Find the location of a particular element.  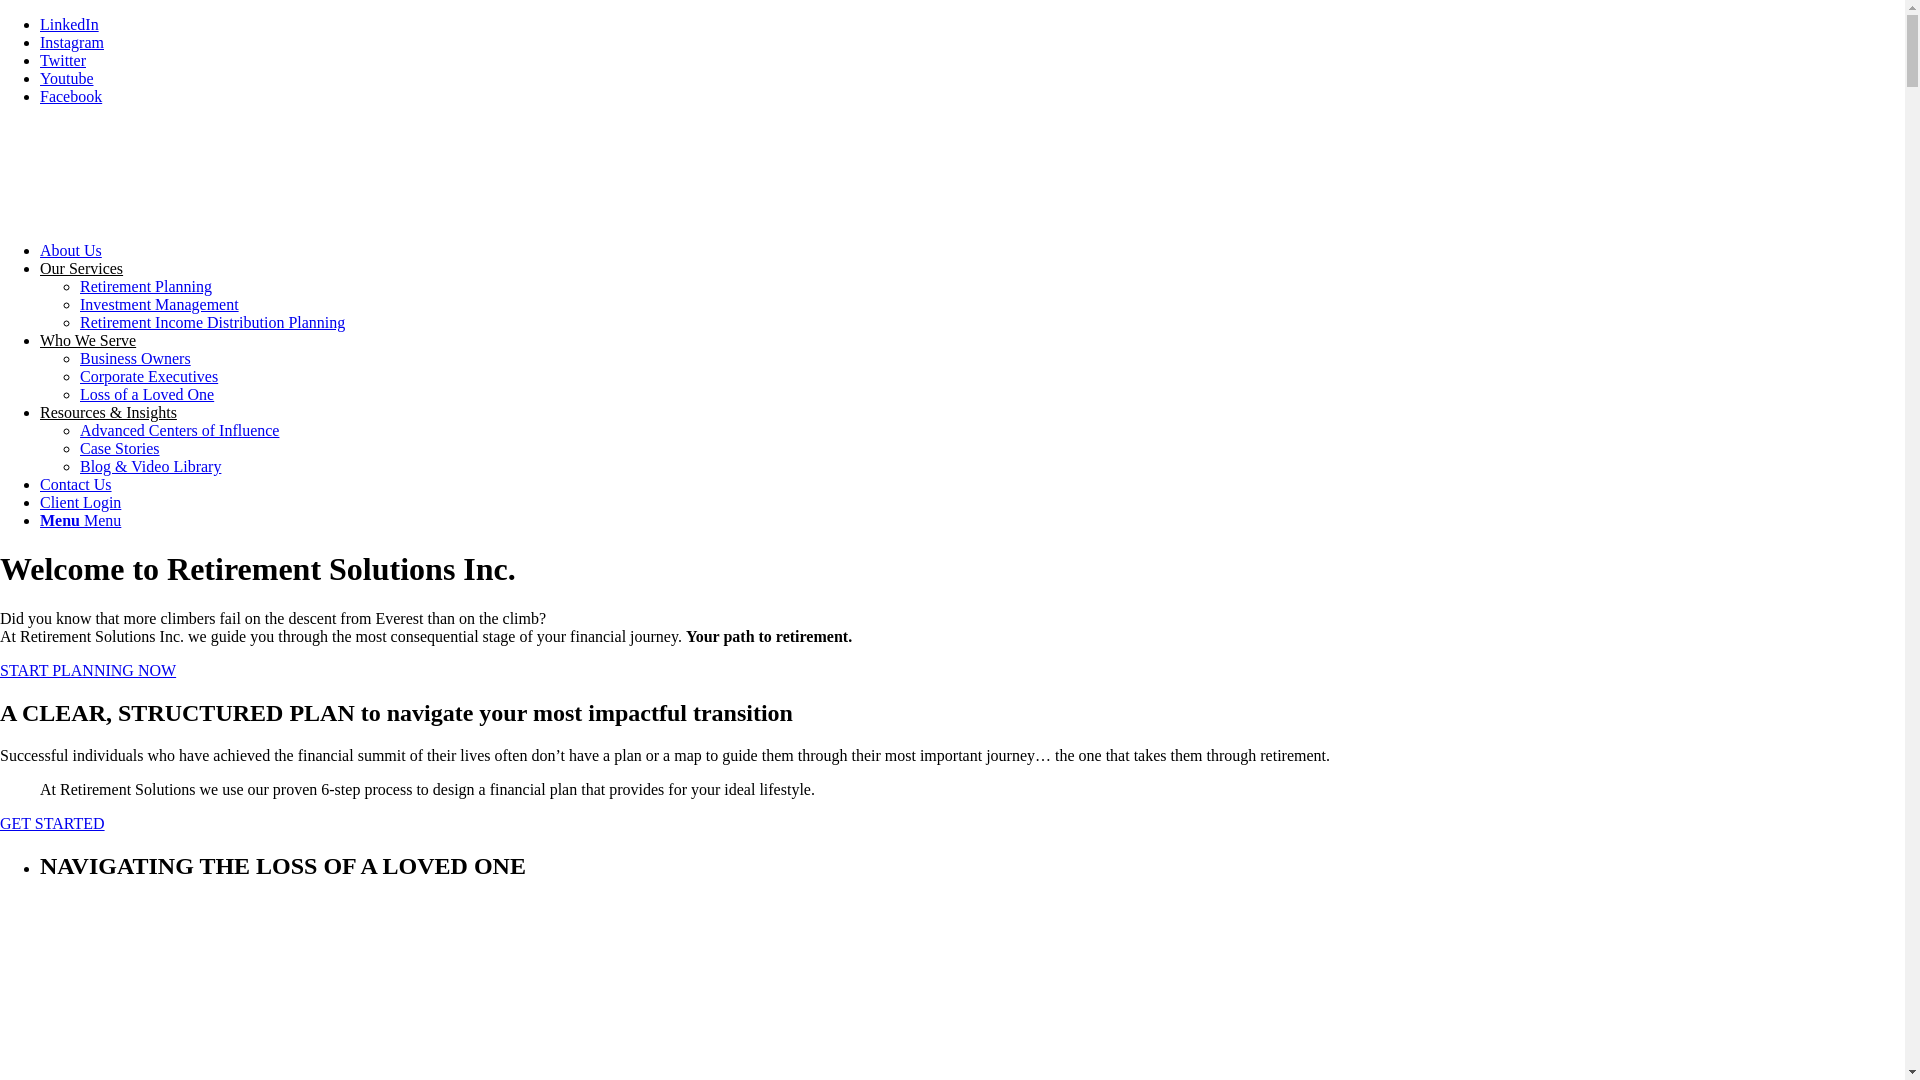

Advanced Centers of Influence is located at coordinates (180, 430).